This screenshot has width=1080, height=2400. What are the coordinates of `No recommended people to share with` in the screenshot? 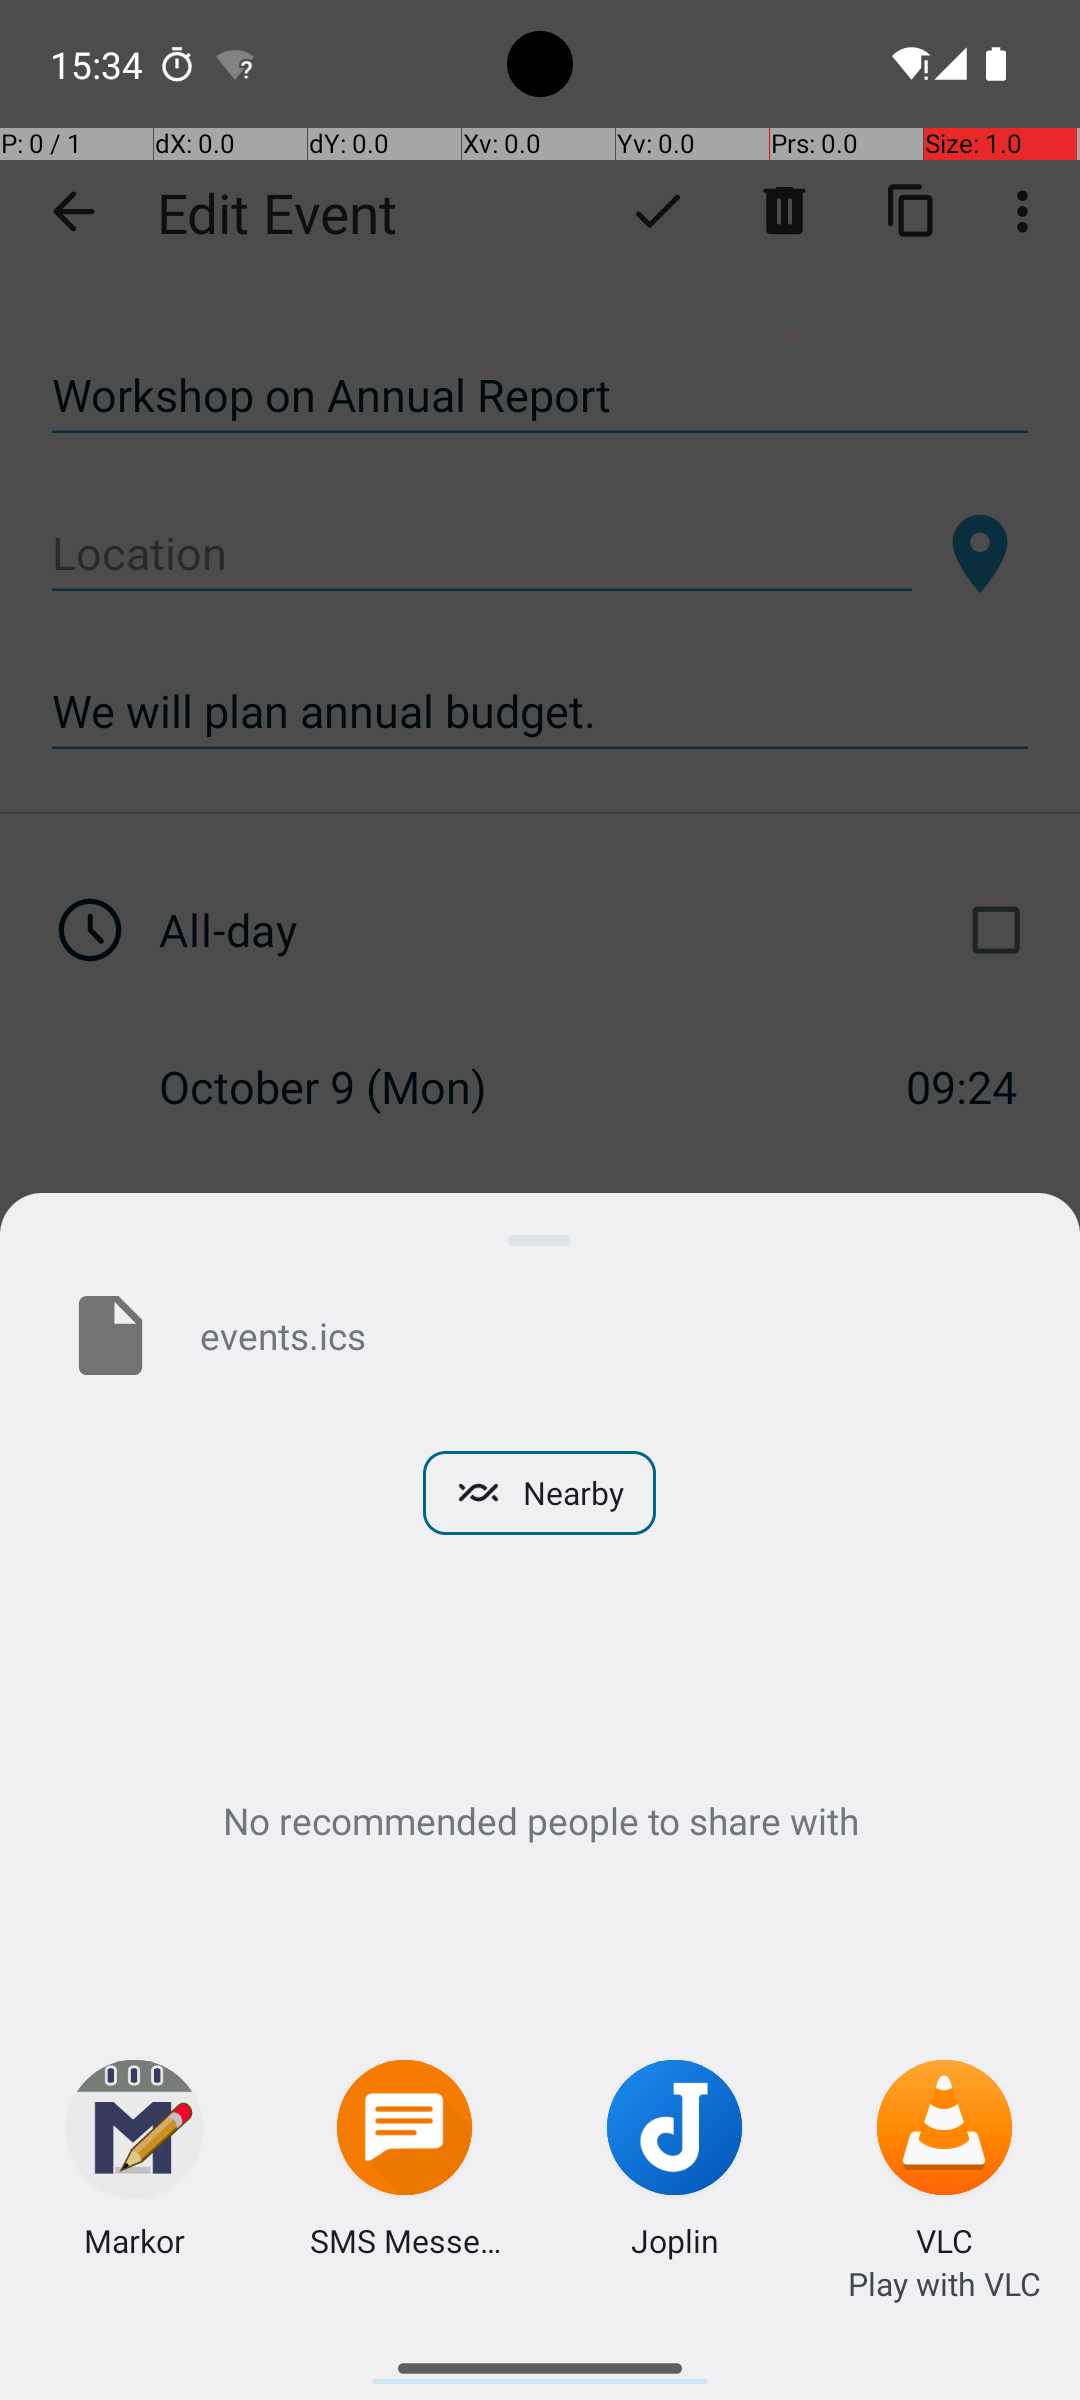 It's located at (540, 1820).